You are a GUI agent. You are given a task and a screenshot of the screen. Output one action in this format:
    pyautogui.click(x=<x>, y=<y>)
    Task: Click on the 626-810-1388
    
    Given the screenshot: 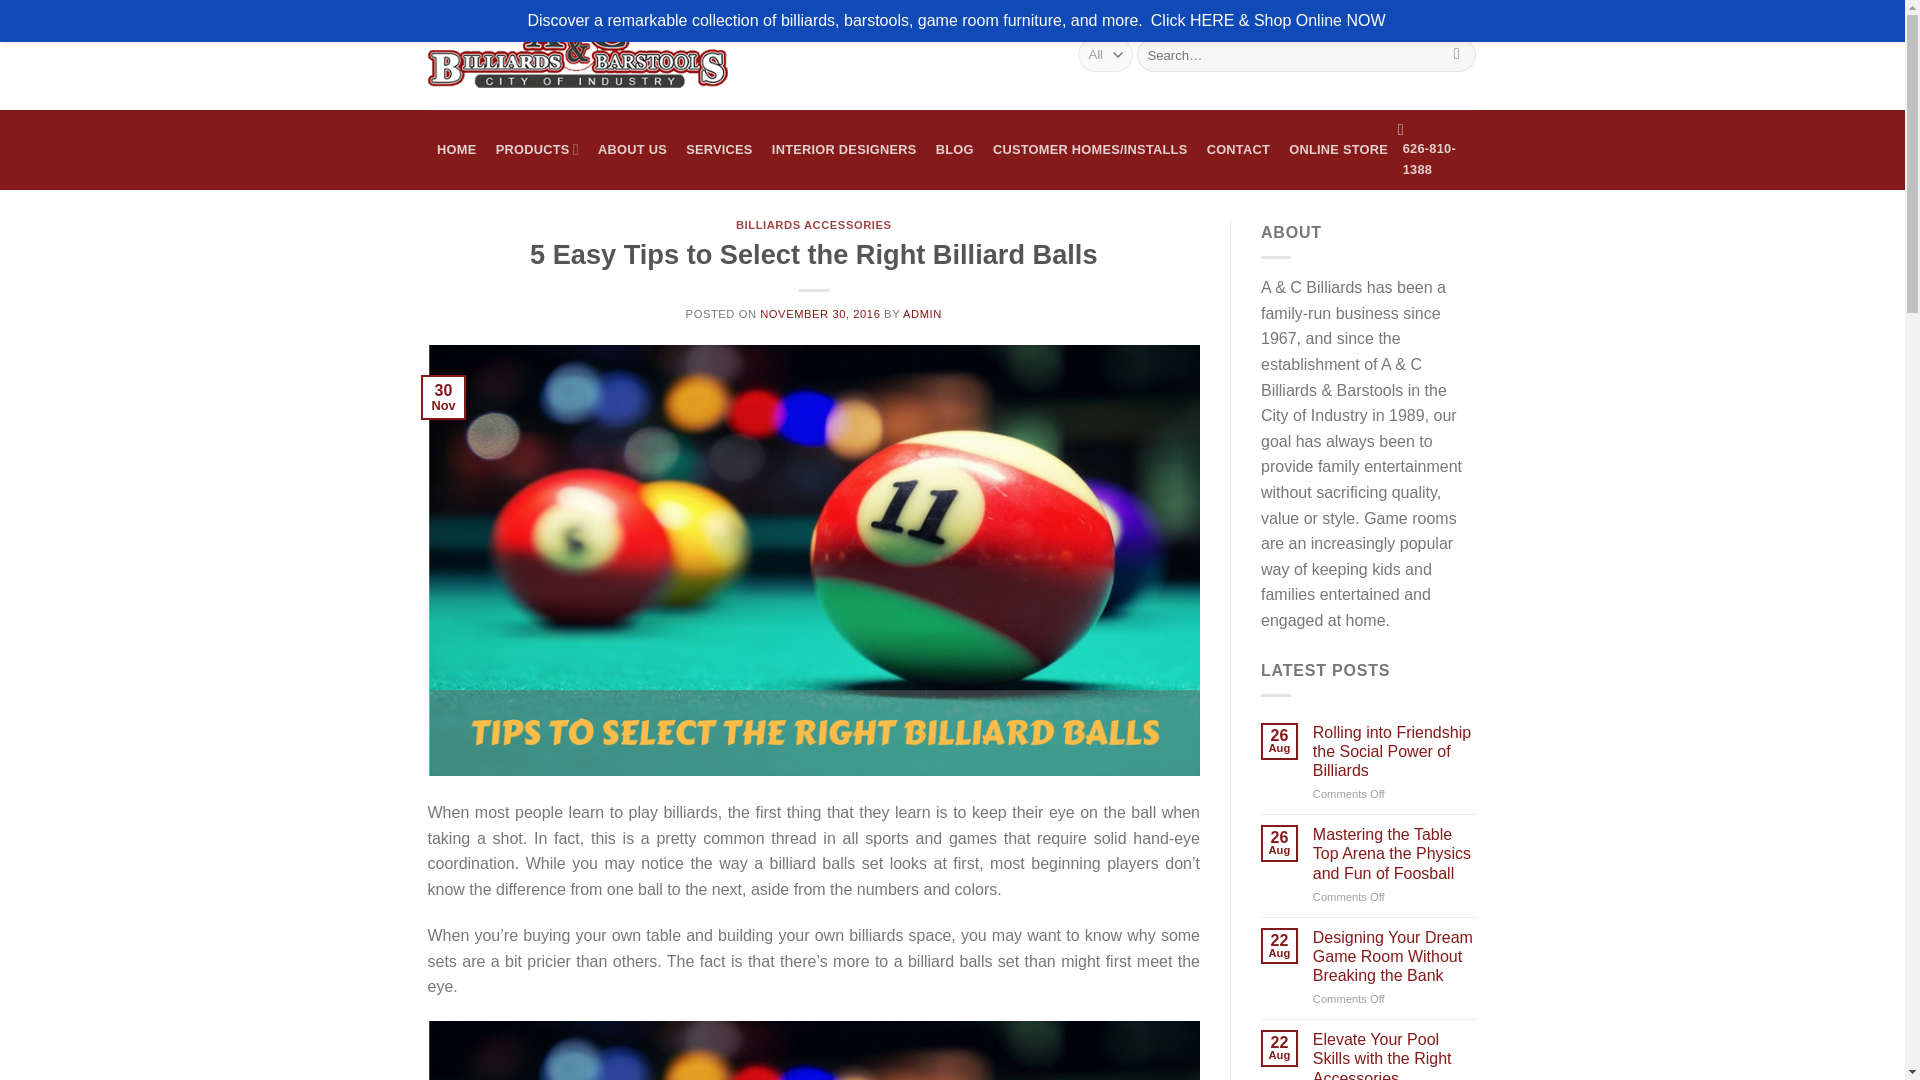 What is the action you would take?
    pyautogui.click(x=1438, y=150)
    